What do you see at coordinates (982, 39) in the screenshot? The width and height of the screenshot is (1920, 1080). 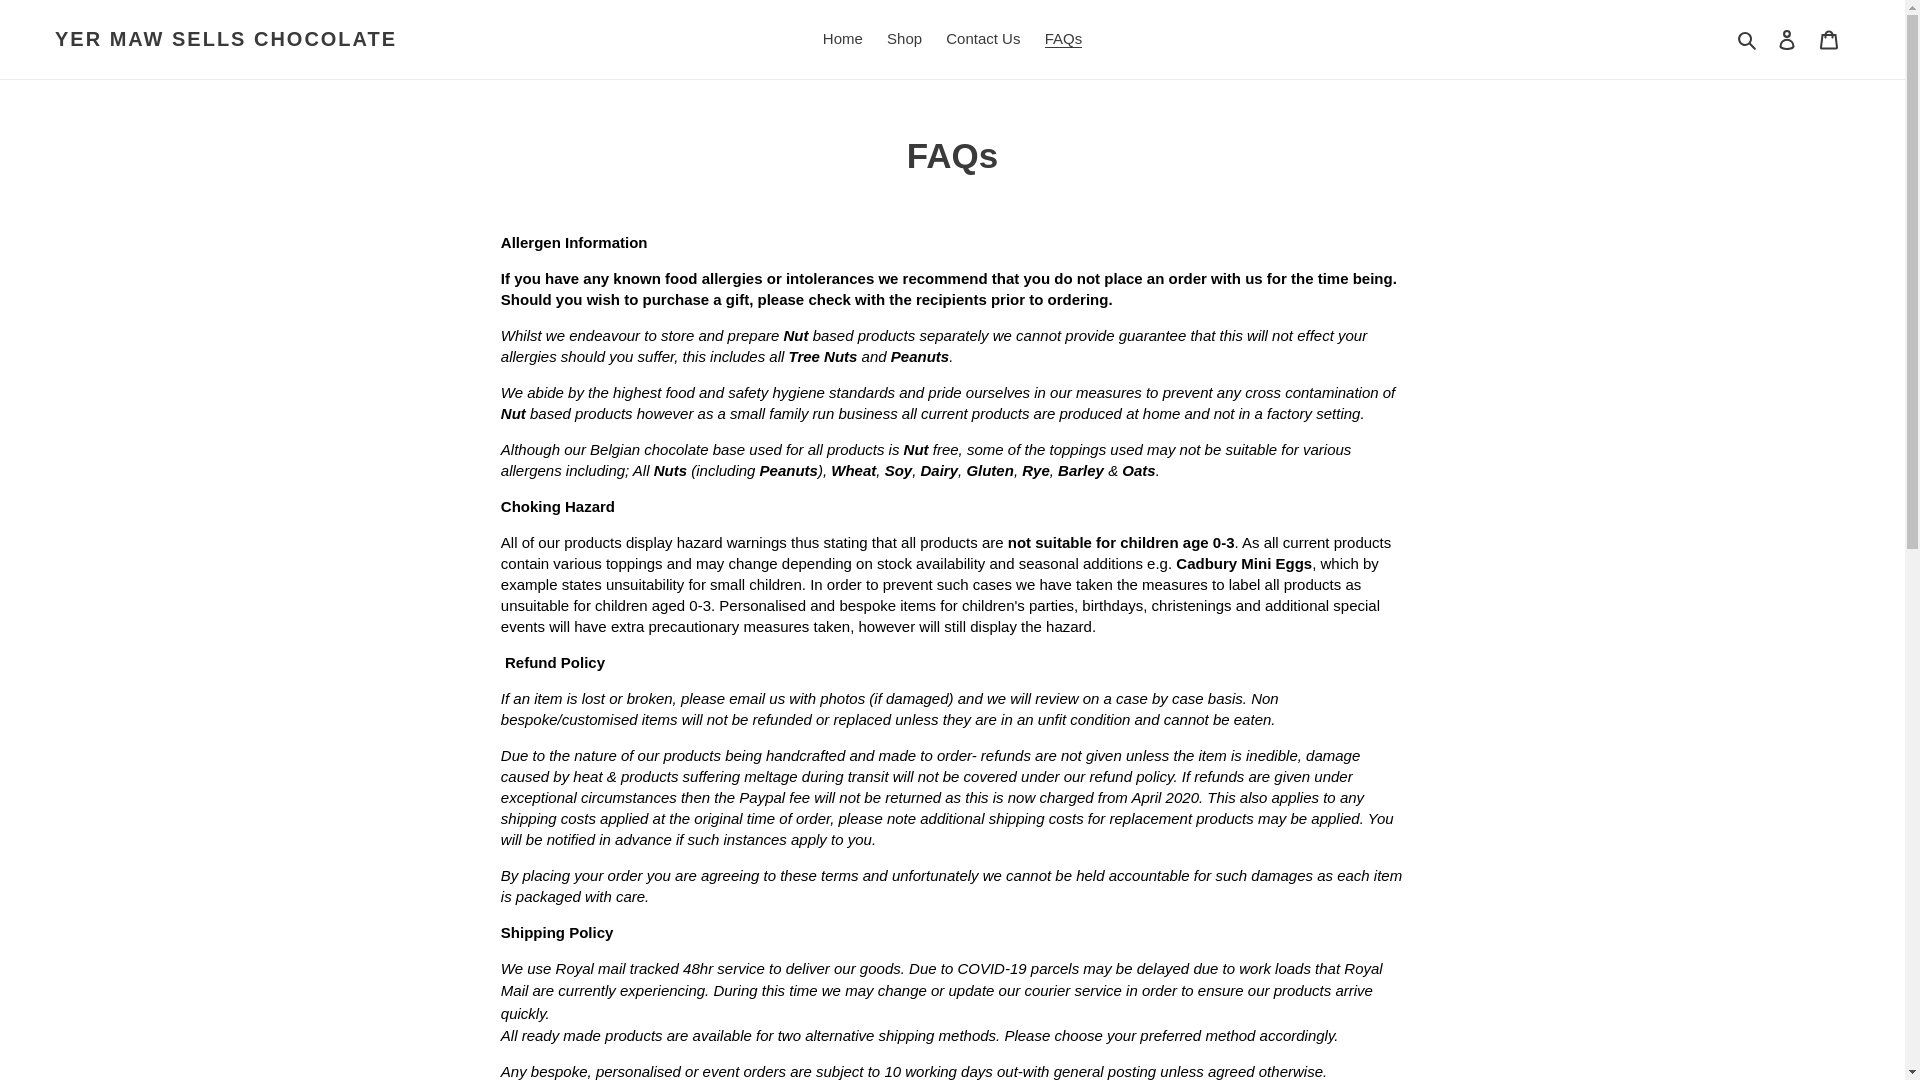 I see `Contact Us` at bounding box center [982, 39].